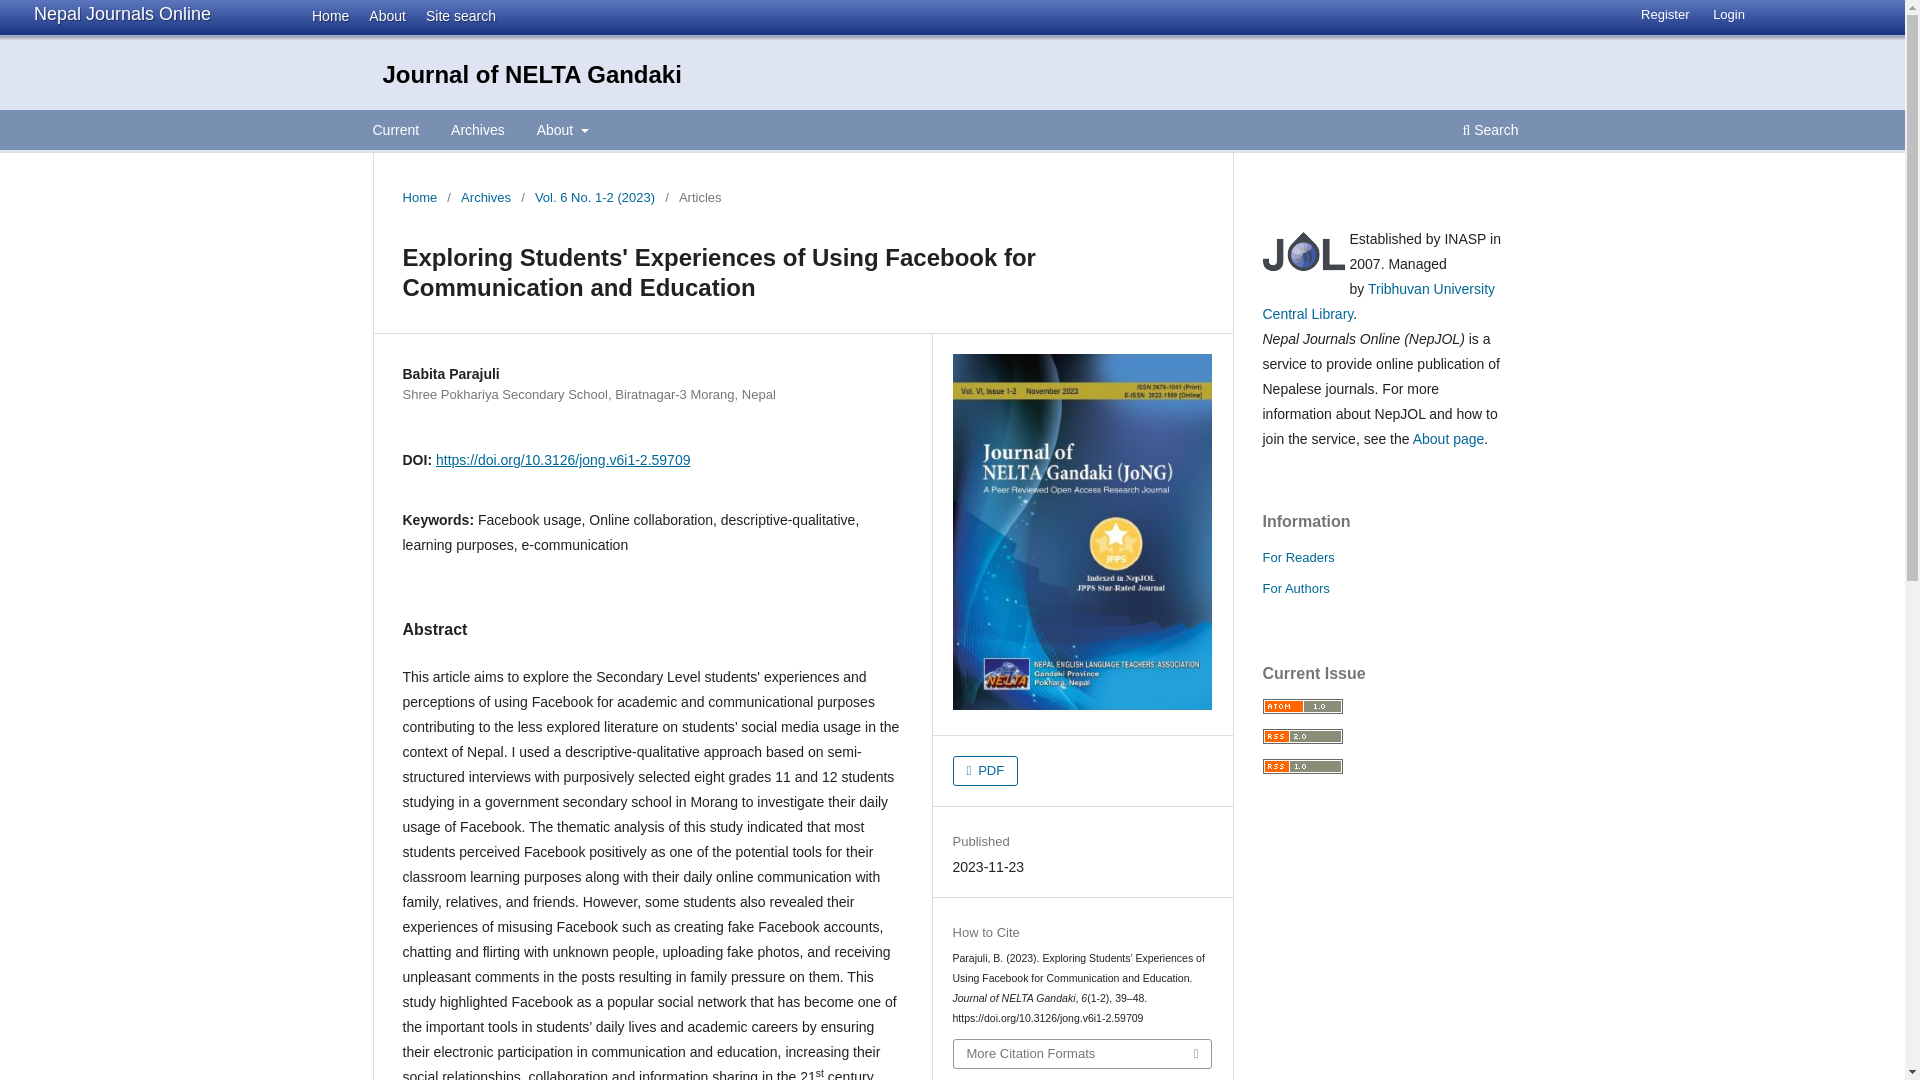  What do you see at coordinates (1728, 15) in the screenshot?
I see `Login` at bounding box center [1728, 15].